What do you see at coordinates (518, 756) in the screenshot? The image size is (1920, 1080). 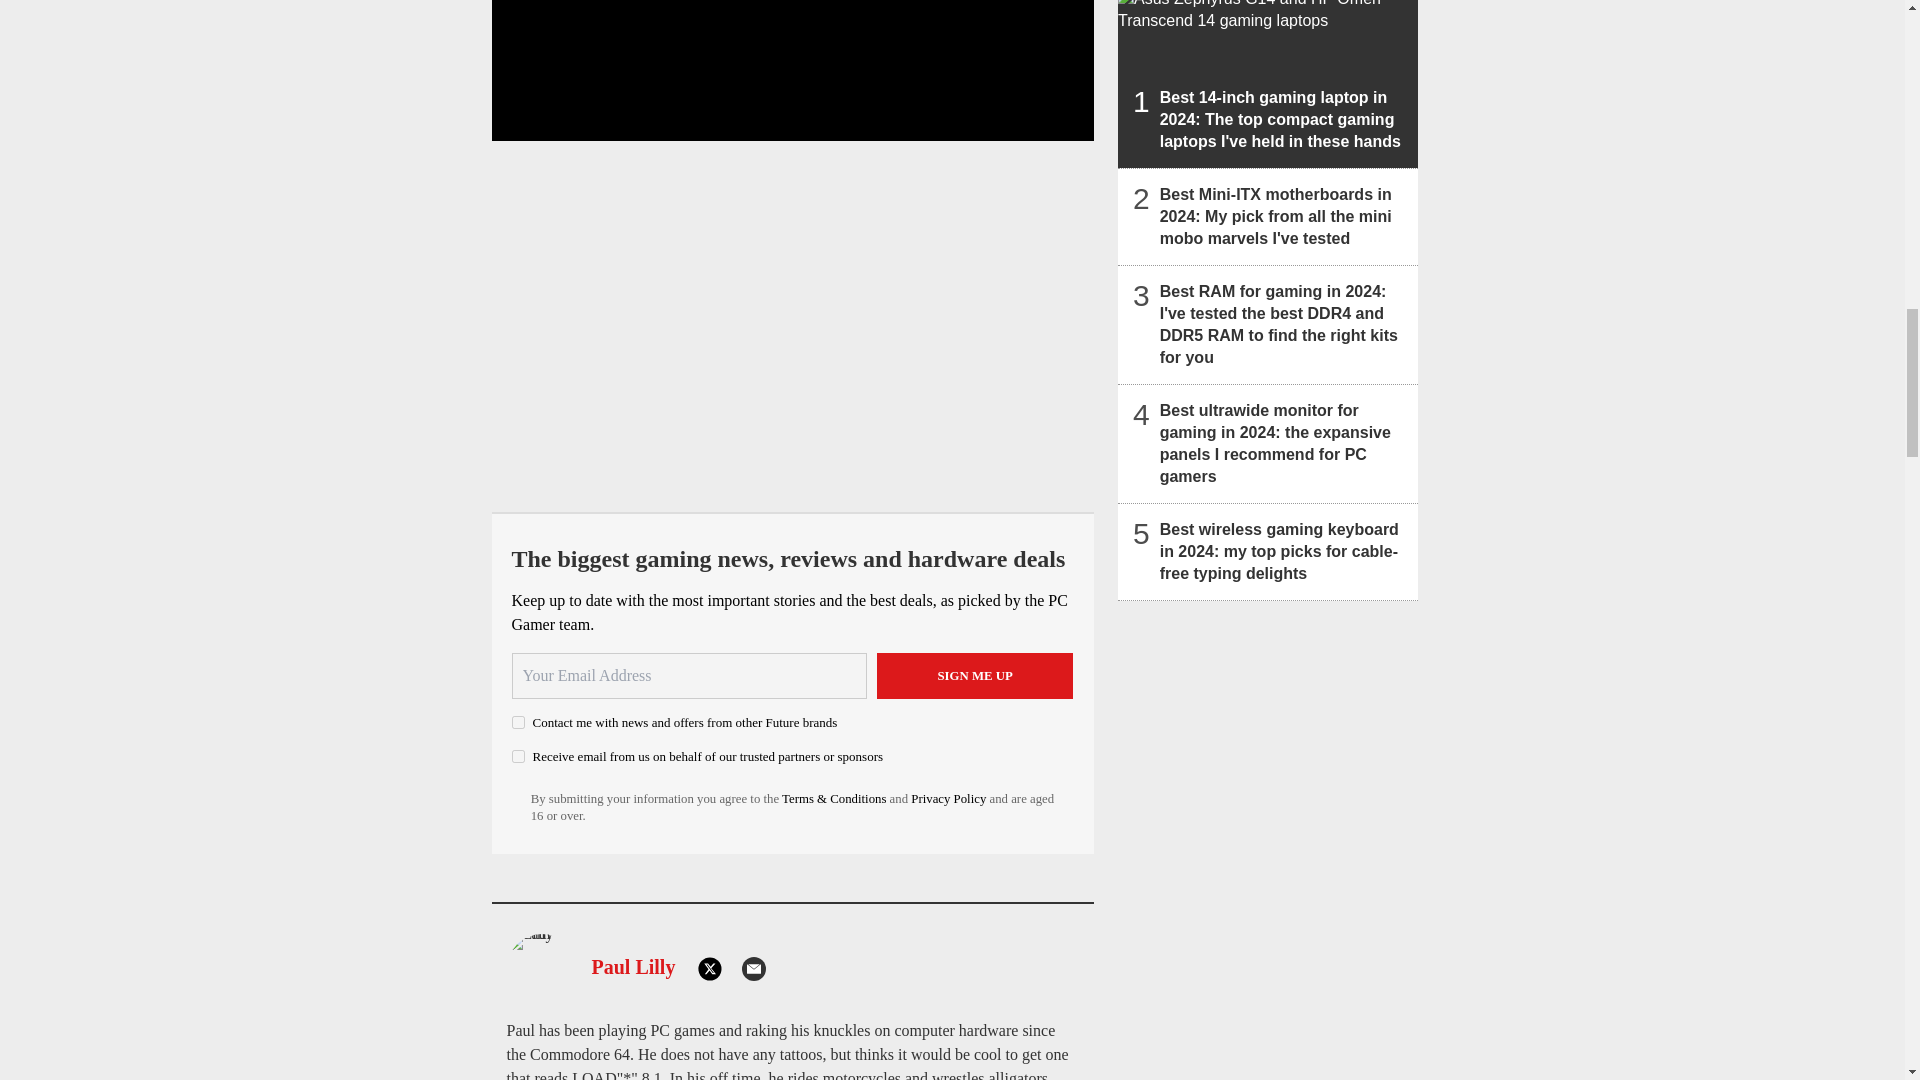 I see `on` at bounding box center [518, 756].